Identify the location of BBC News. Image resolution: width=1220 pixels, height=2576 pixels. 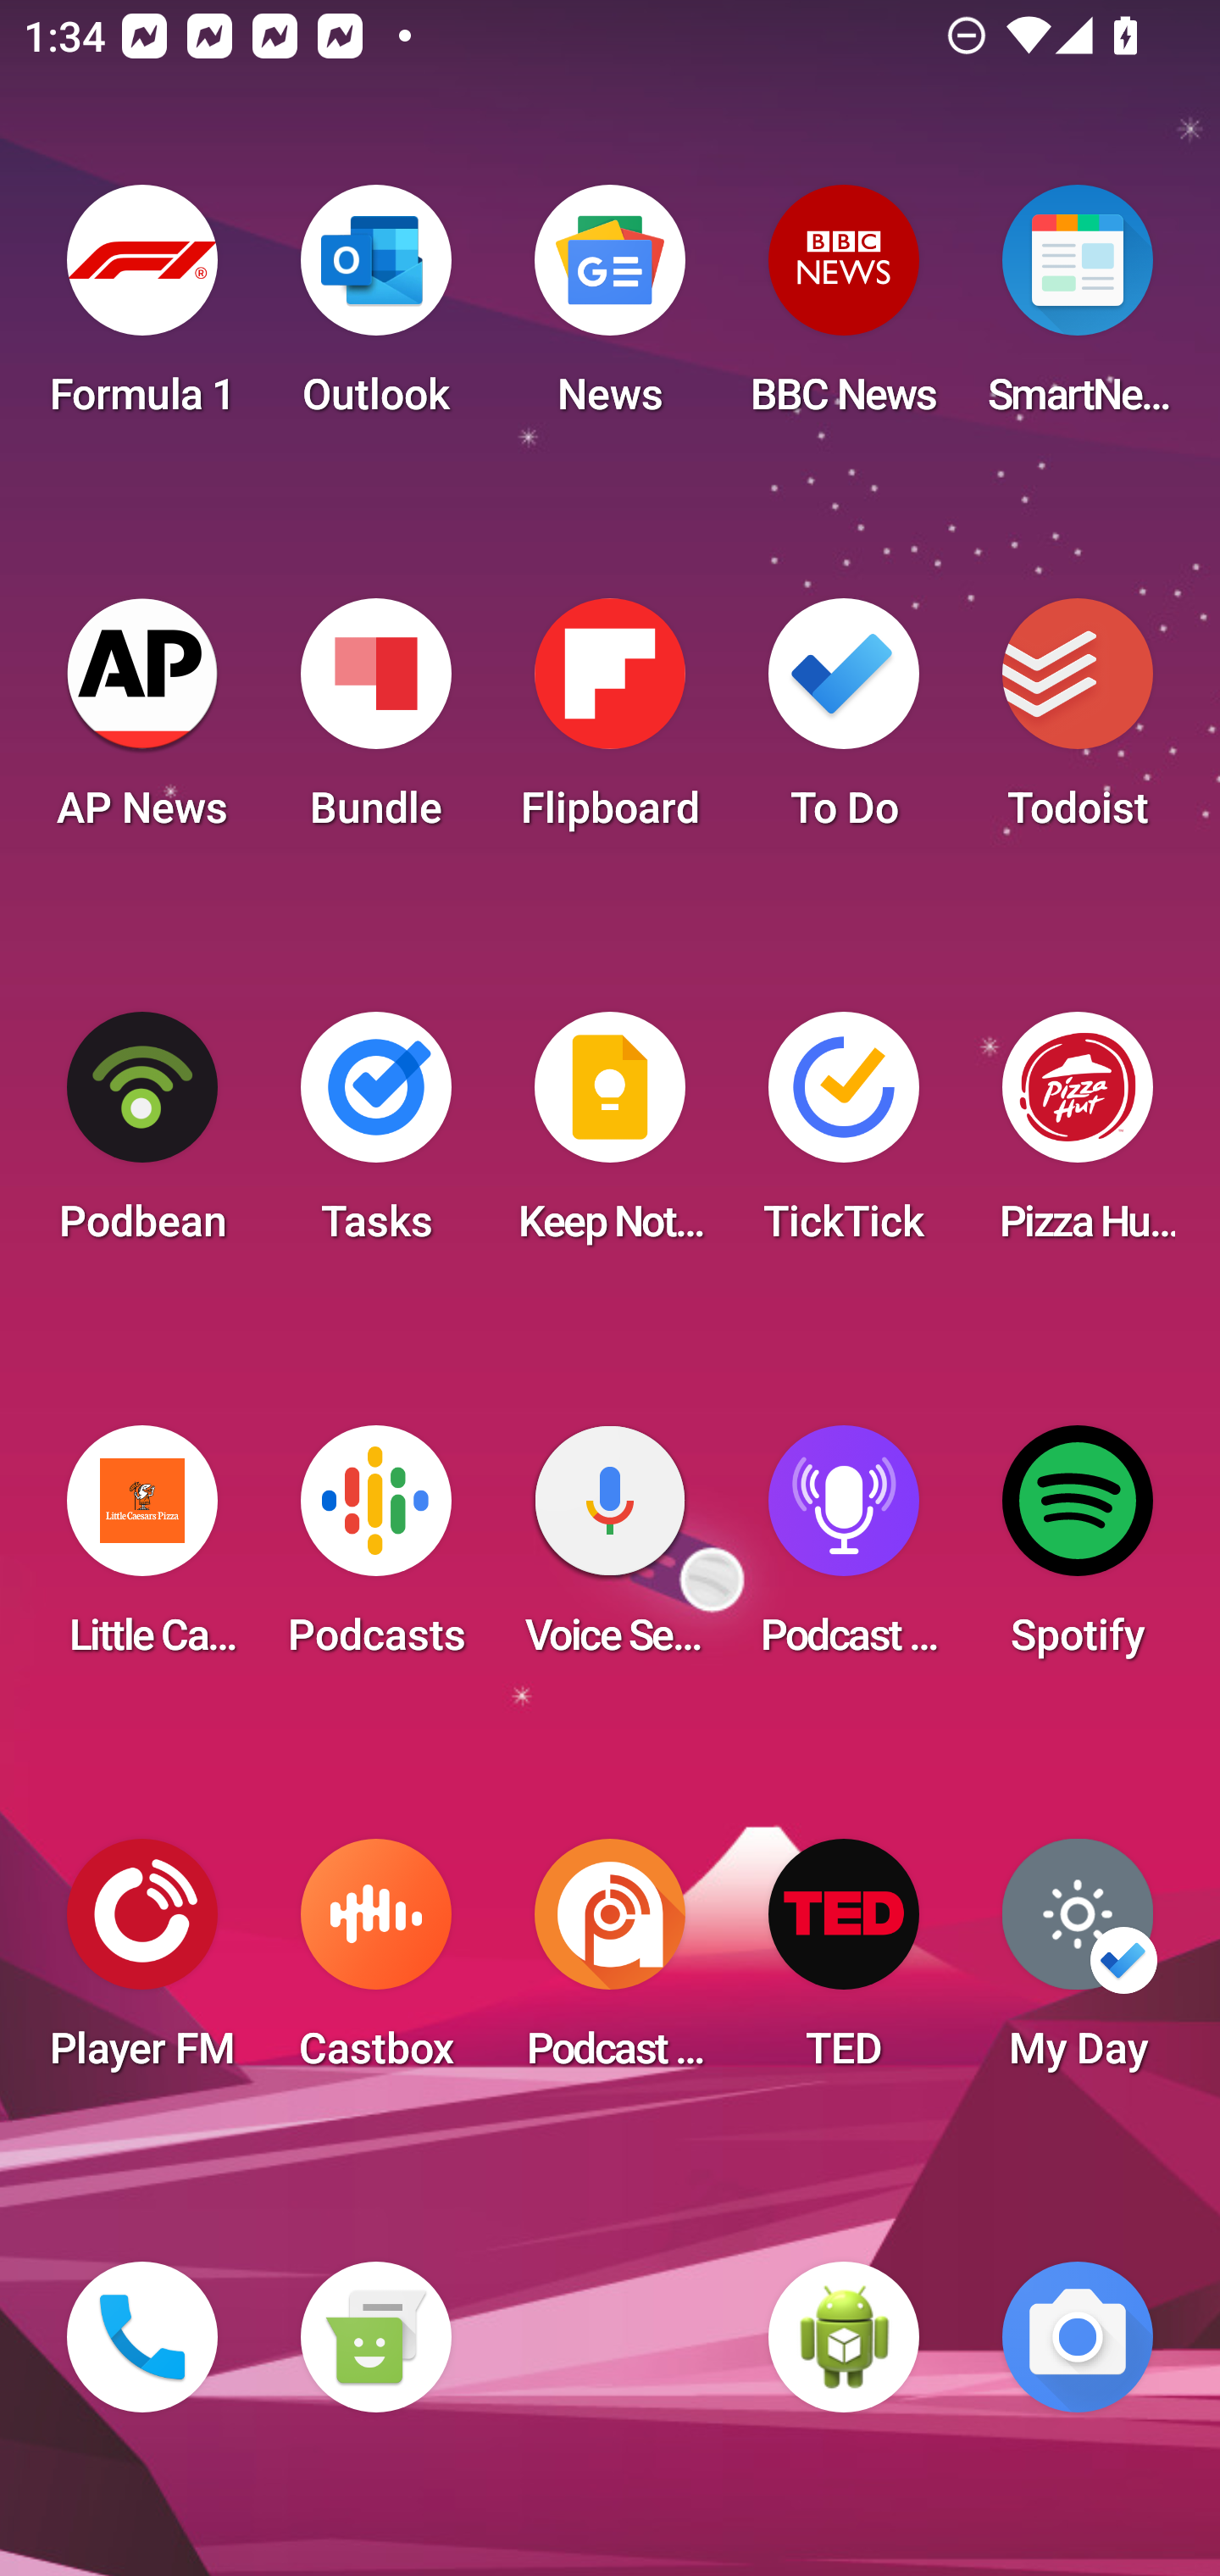
(844, 310).